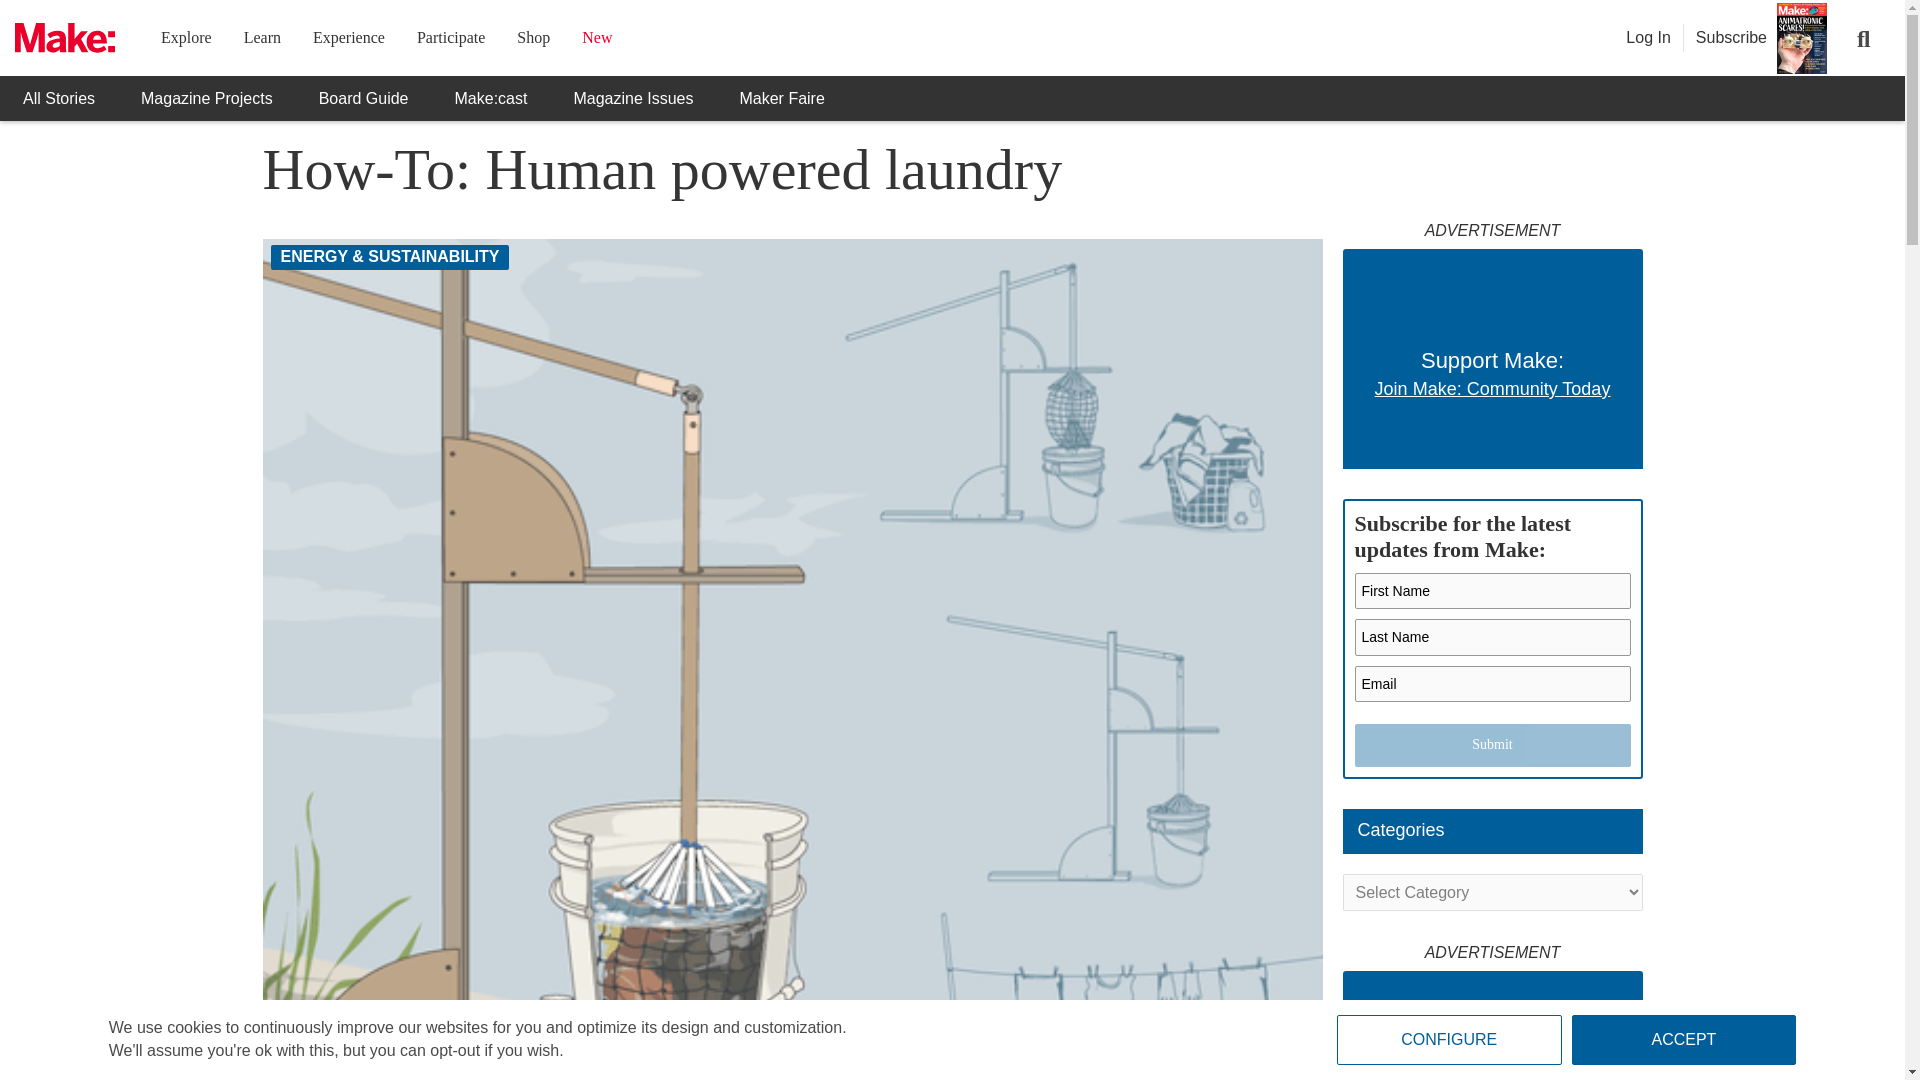 The width and height of the screenshot is (1920, 1080). Describe the element at coordinates (262, 38) in the screenshot. I see `Learn` at that location.